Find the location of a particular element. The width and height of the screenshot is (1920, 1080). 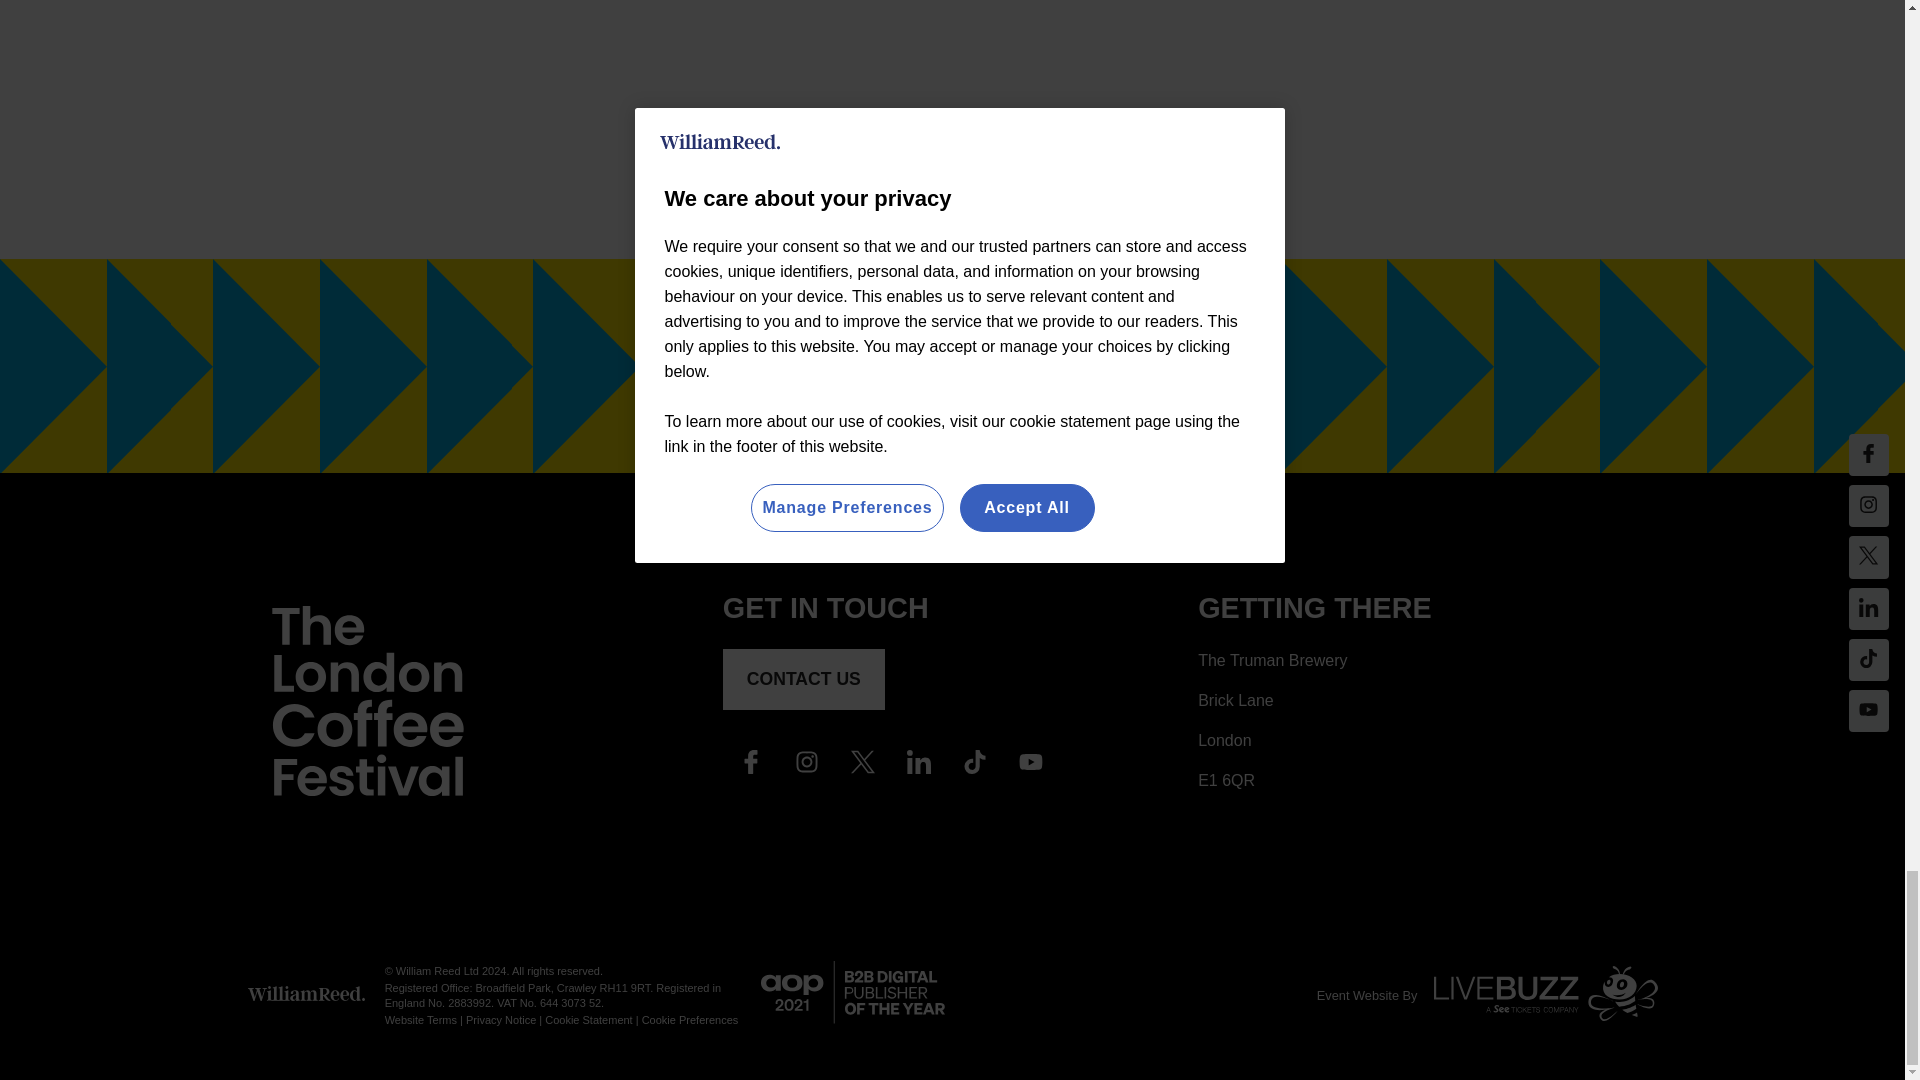

Follow Us On LinkedIn is located at coordinates (918, 768).